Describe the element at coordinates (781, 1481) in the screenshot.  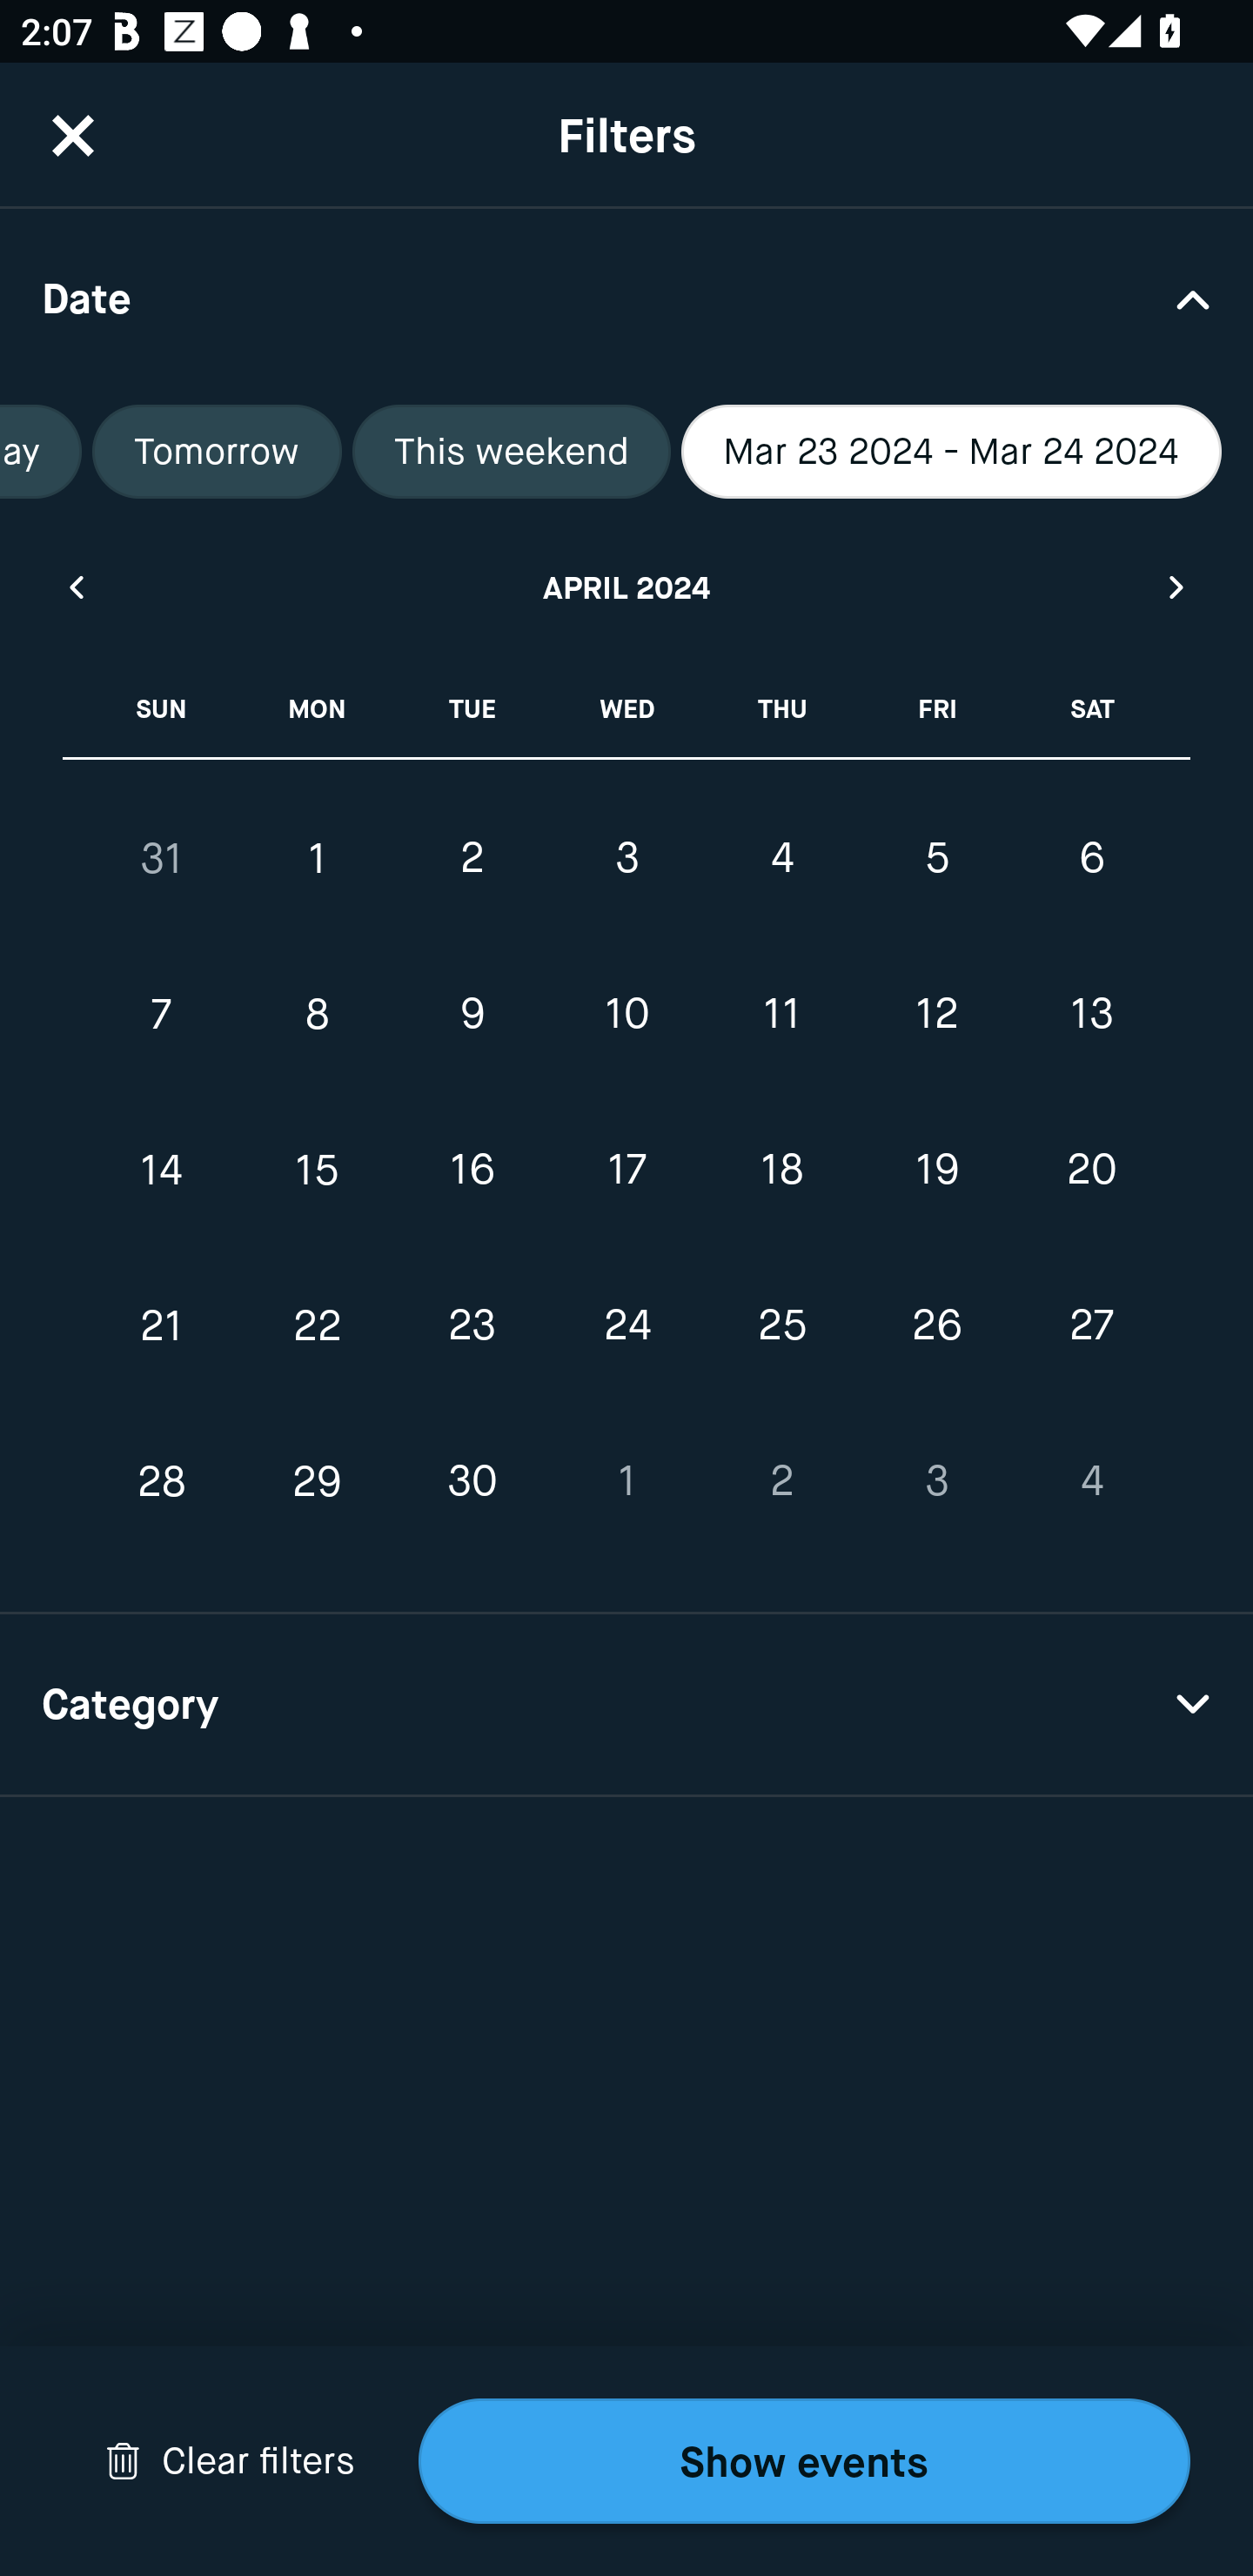
I see `2` at that location.